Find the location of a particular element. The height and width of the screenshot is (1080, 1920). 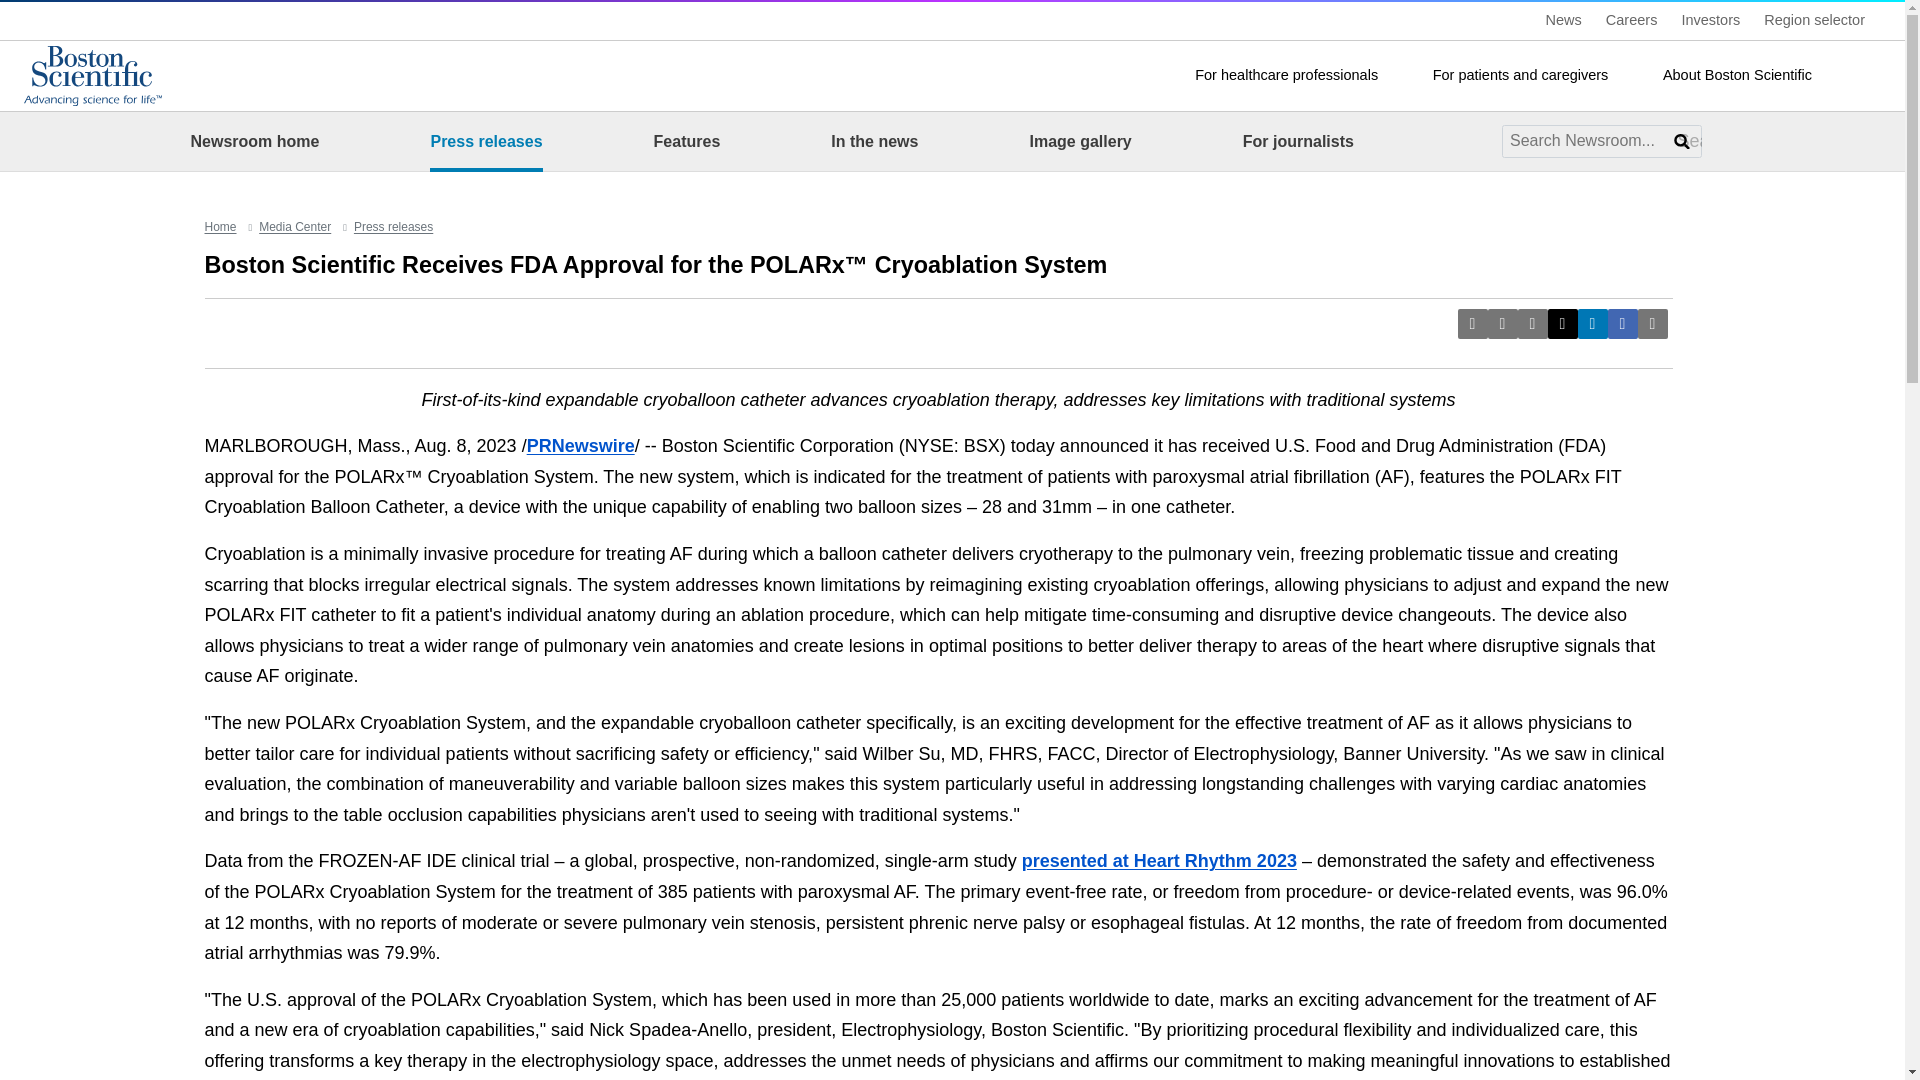

Search is located at coordinates (1873, 75).